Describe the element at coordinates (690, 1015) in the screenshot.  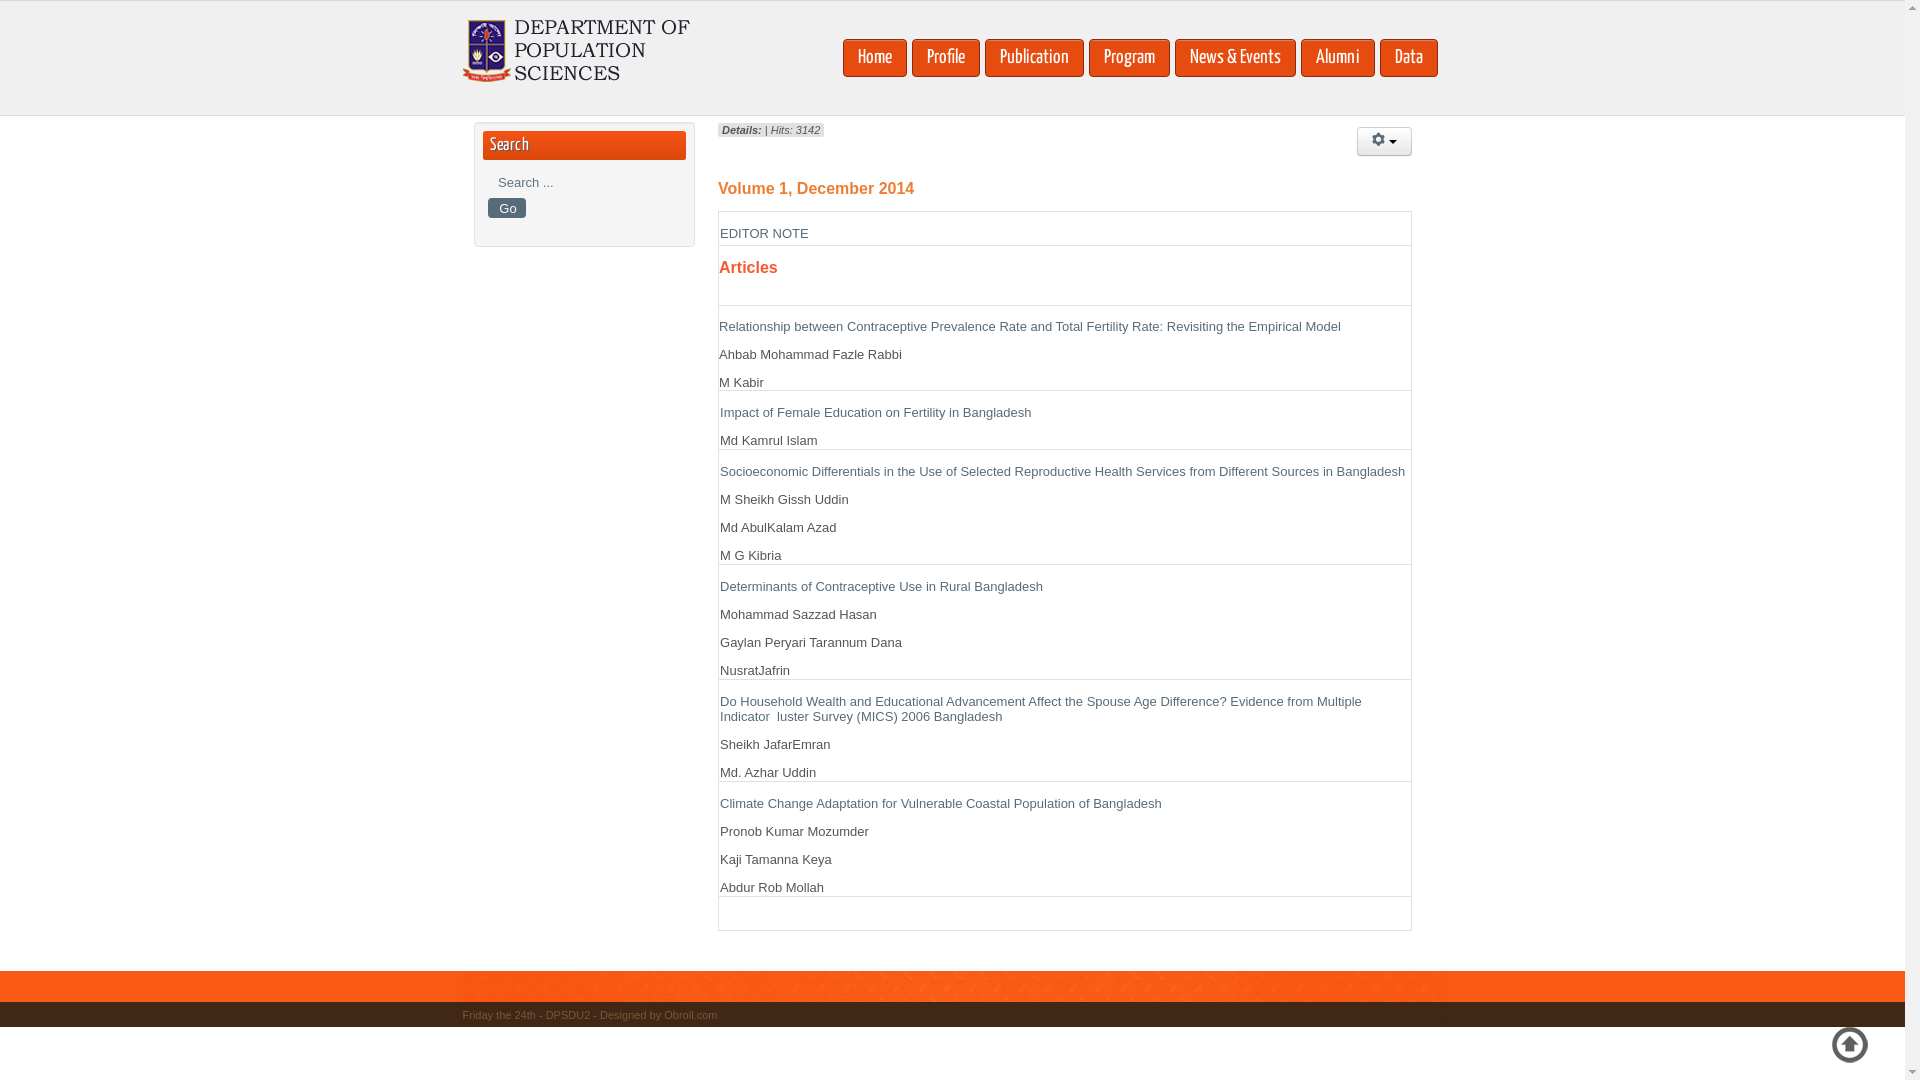
I see `Obroll.com` at that location.